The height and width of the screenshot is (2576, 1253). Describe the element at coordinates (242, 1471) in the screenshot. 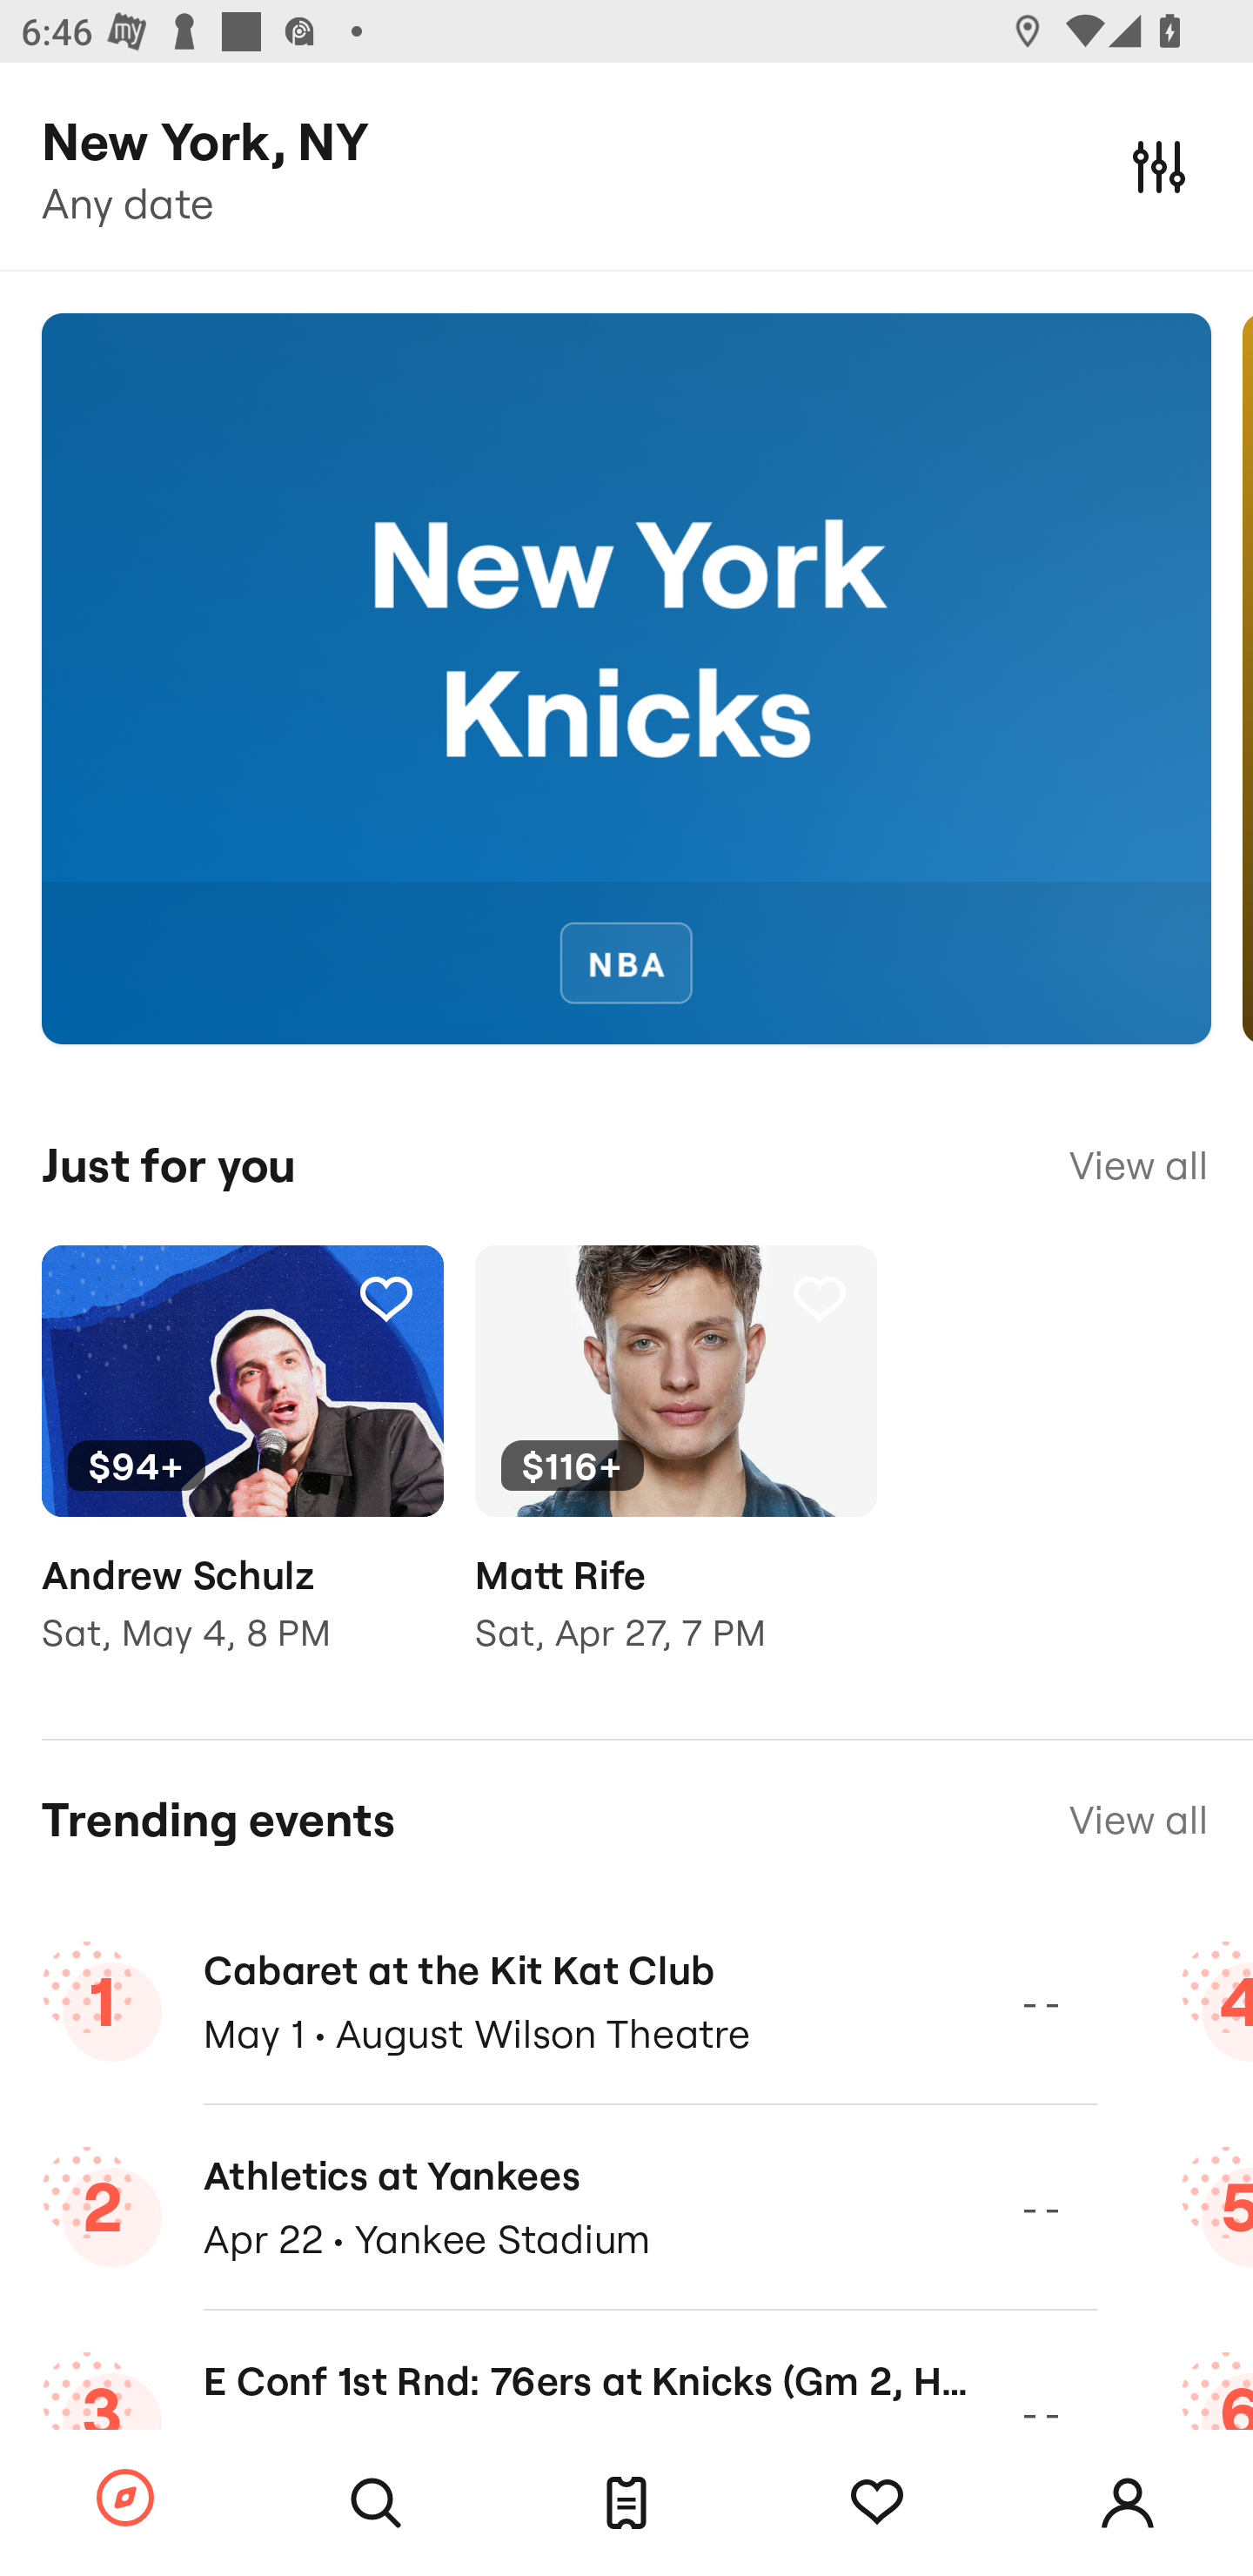

I see `Tracking $94+ Andrew Schulz Sat, May 4, 8 PM` at that location.